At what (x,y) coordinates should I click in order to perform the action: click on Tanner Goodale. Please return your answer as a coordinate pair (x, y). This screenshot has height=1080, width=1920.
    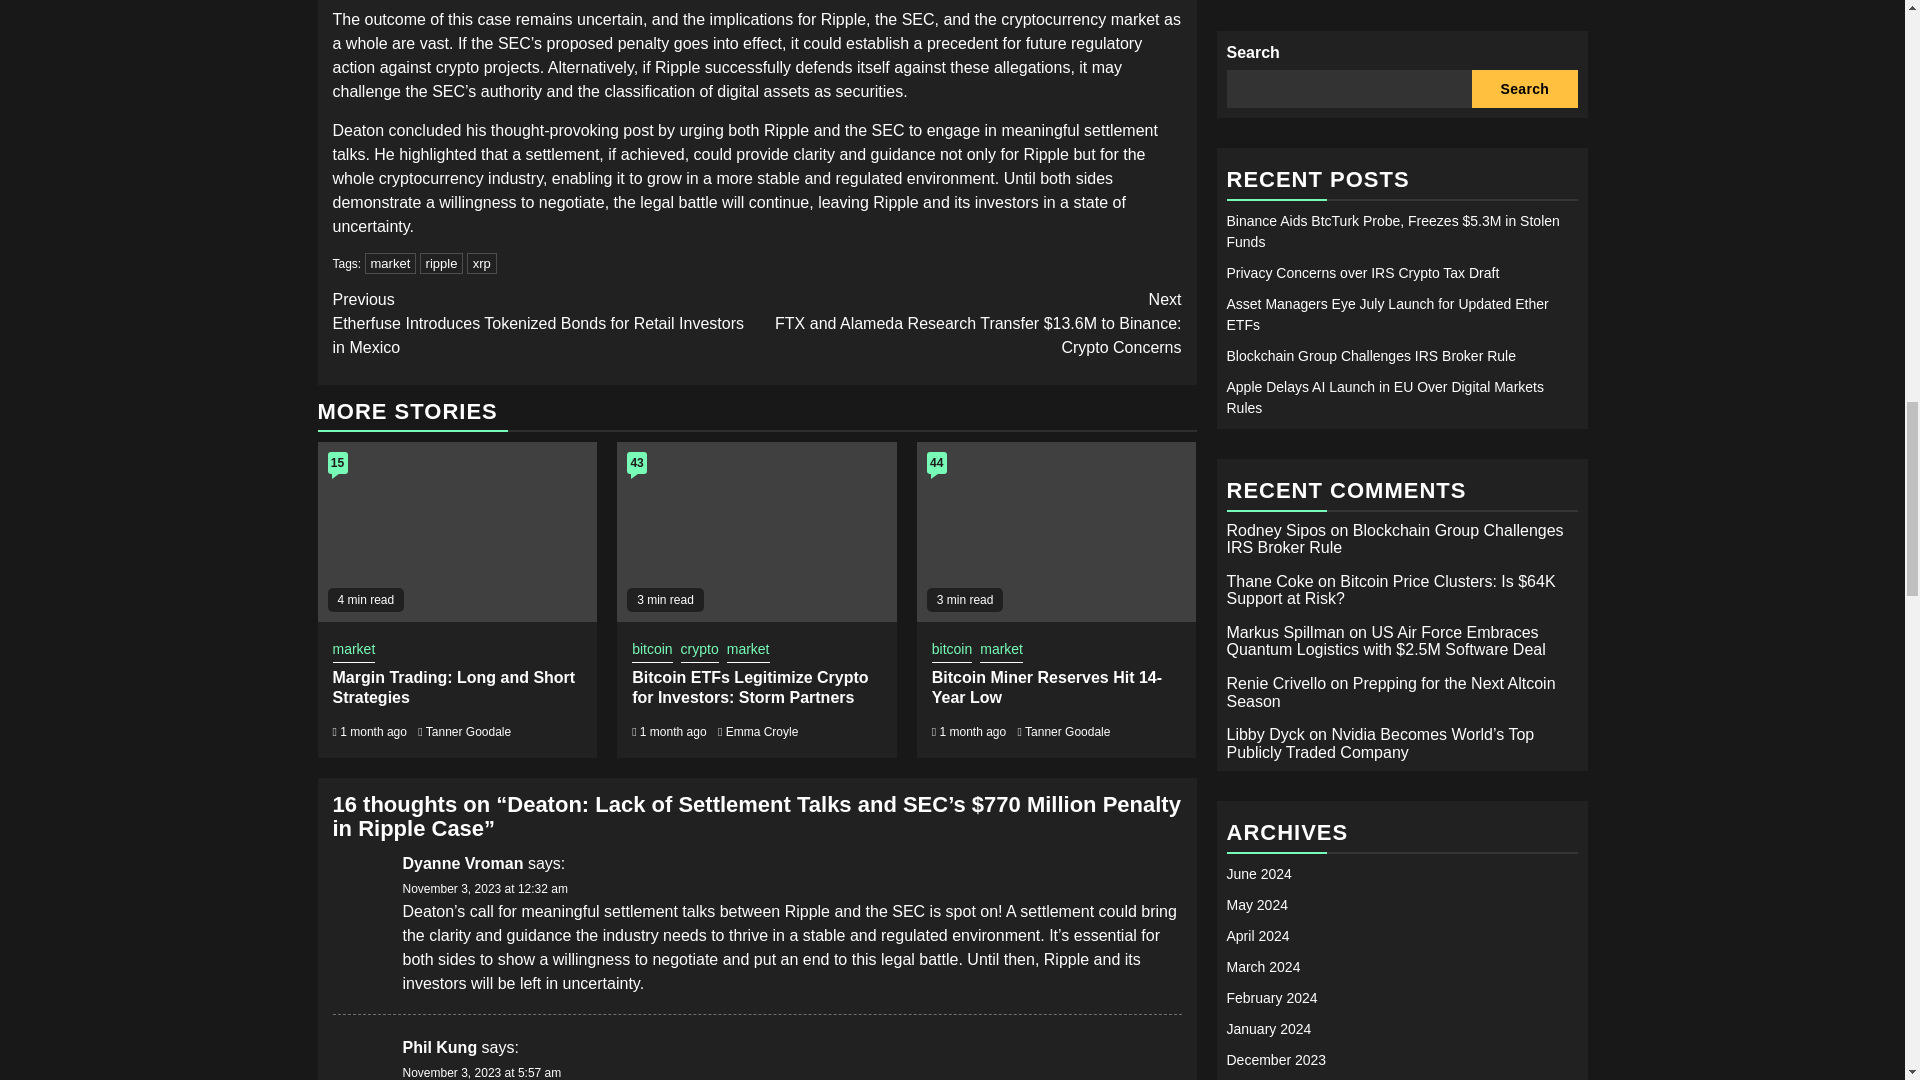
    Looking at the image, I should click on (468, 731).